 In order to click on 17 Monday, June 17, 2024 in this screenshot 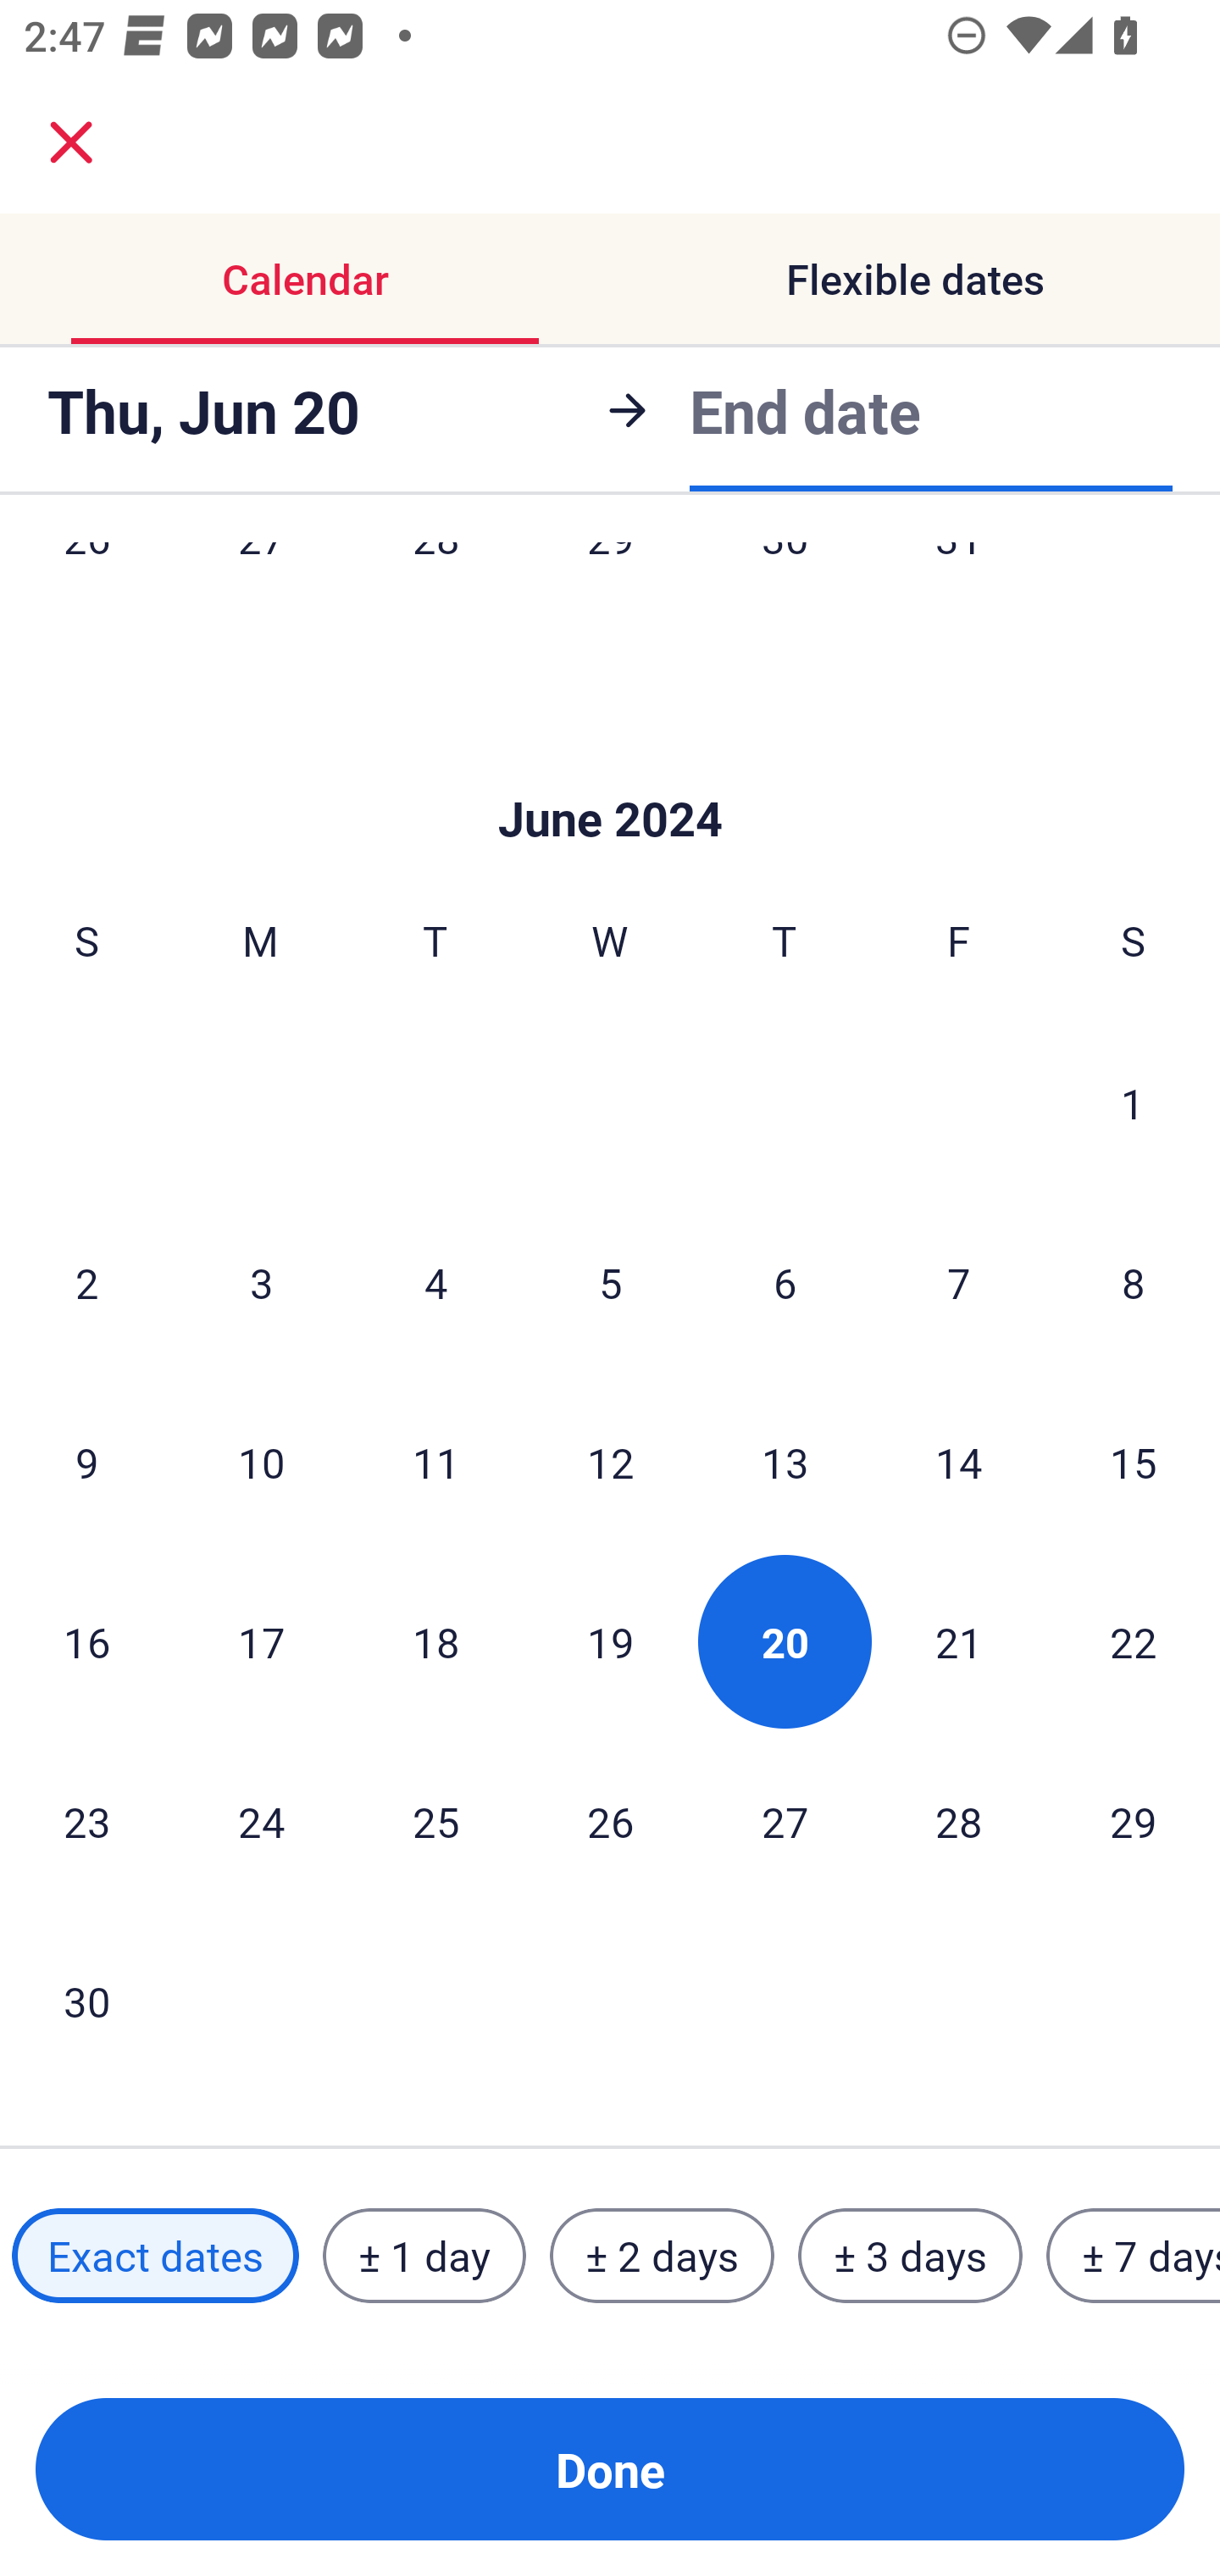, I will do `click(261, 1642)`.